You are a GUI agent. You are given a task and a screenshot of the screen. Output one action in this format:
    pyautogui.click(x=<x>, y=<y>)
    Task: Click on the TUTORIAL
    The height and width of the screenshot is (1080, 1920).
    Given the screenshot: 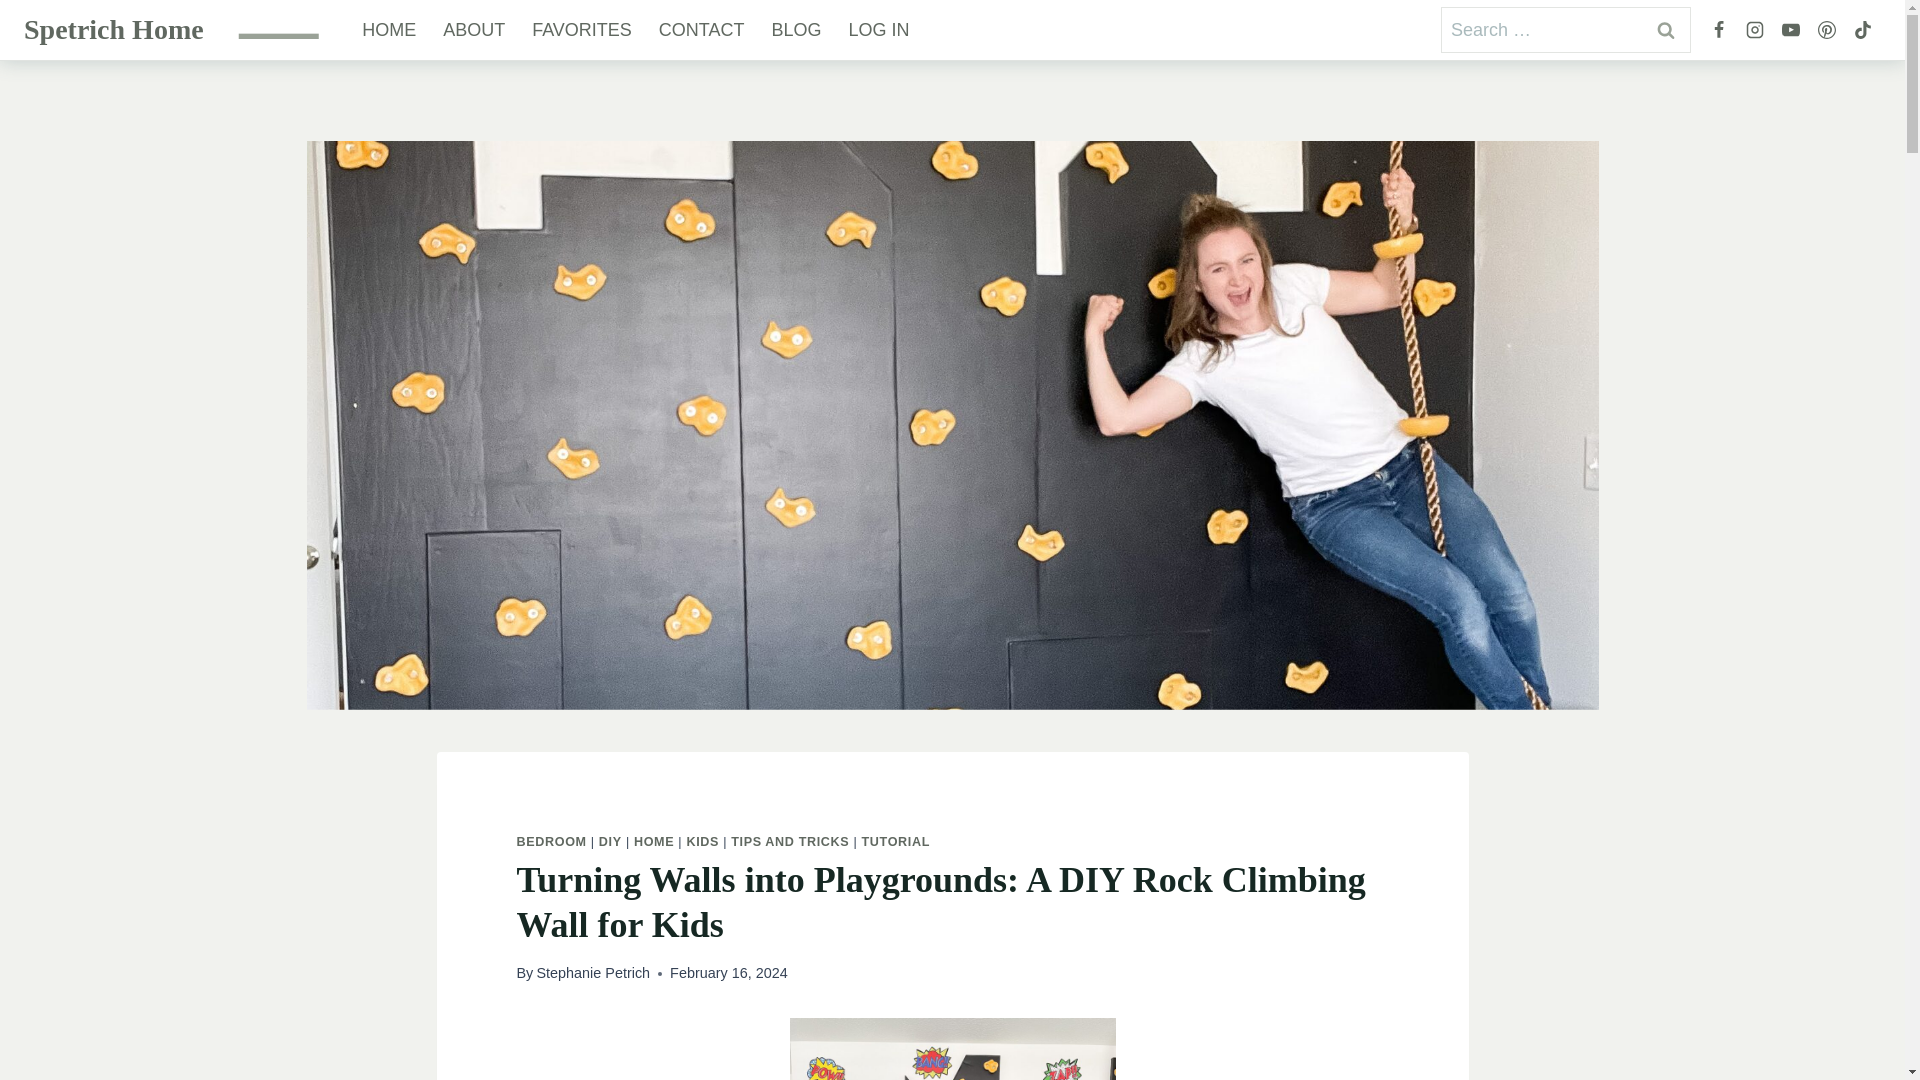 What is the action you would take?
    pyautogui.click(x=896, y=841)
    